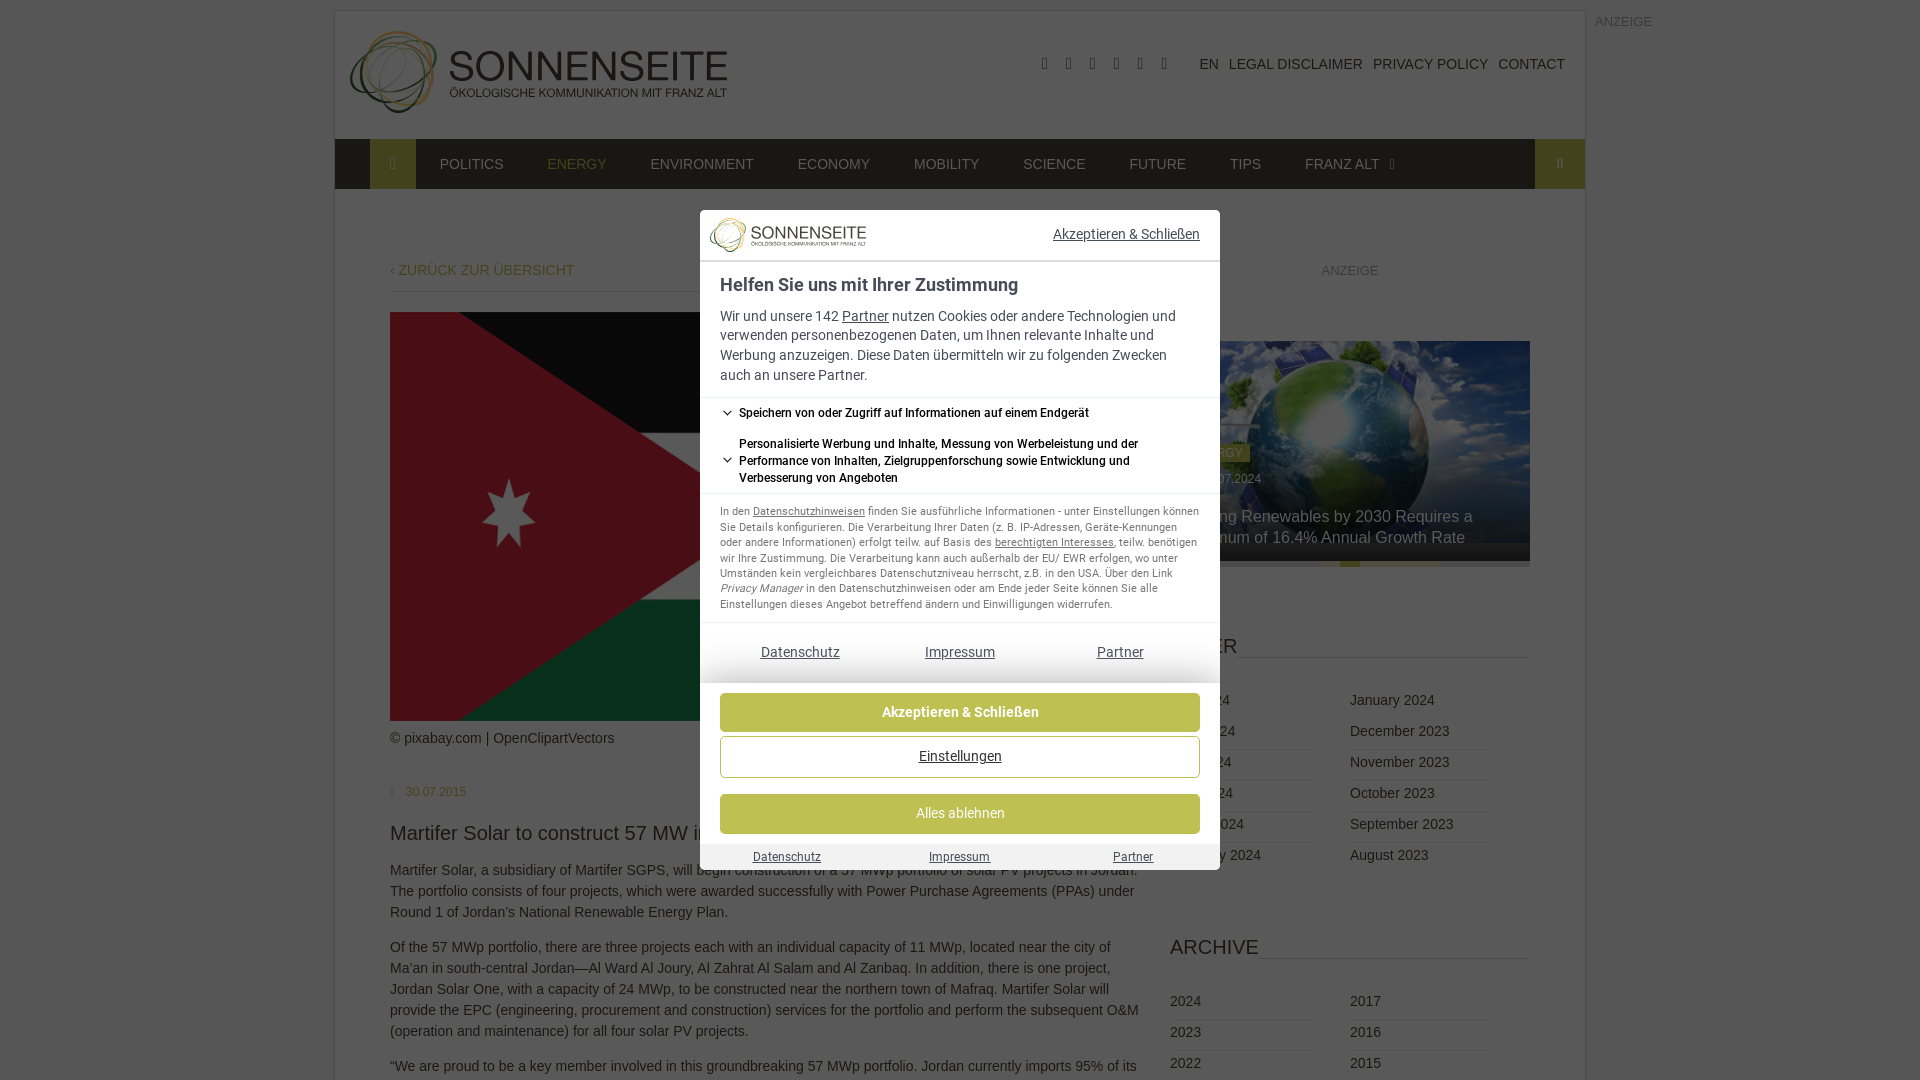 The image size is (1920, 1080). Describe the element at coordinates (1244, 164) in the screenshot. I see `TIPS` at that location.